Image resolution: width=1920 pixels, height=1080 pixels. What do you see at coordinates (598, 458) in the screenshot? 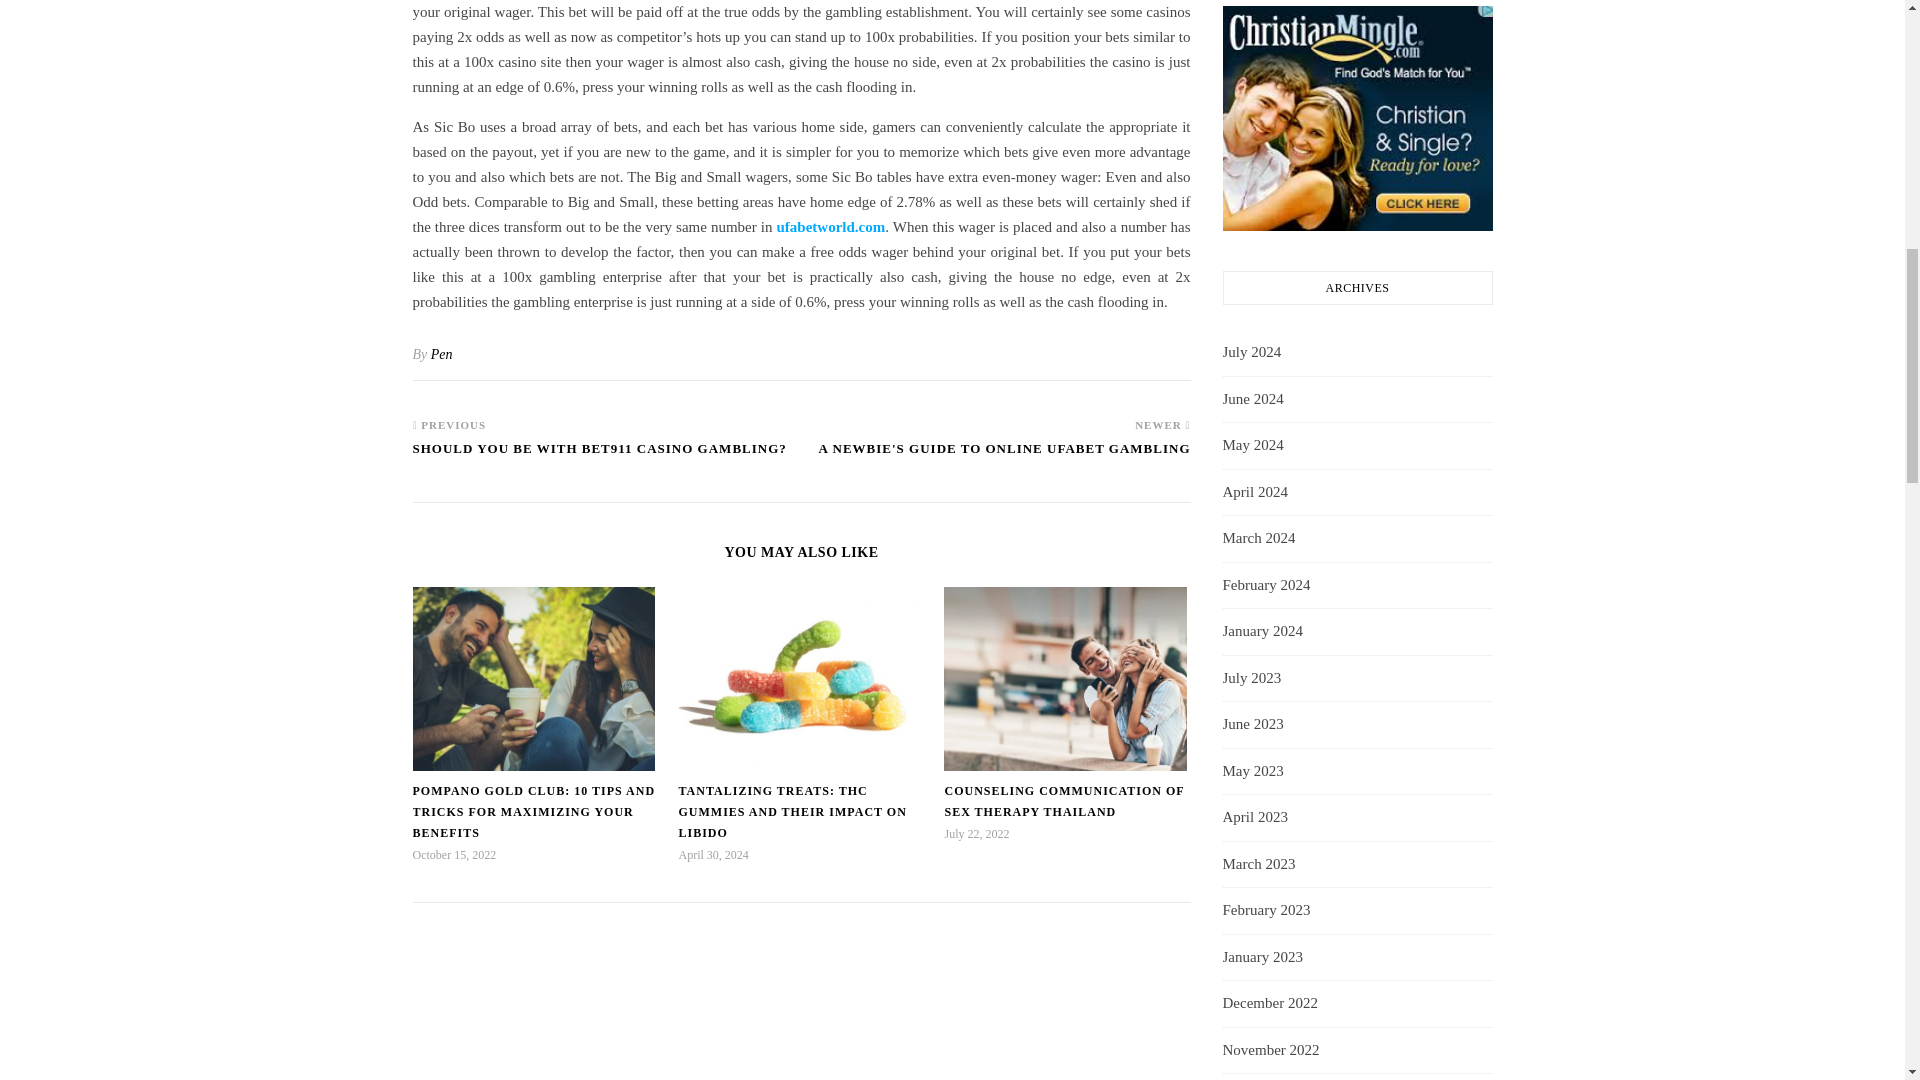
I see `Should you be with Bet911 Casino Gambling?` at bounding box center [598, 458].